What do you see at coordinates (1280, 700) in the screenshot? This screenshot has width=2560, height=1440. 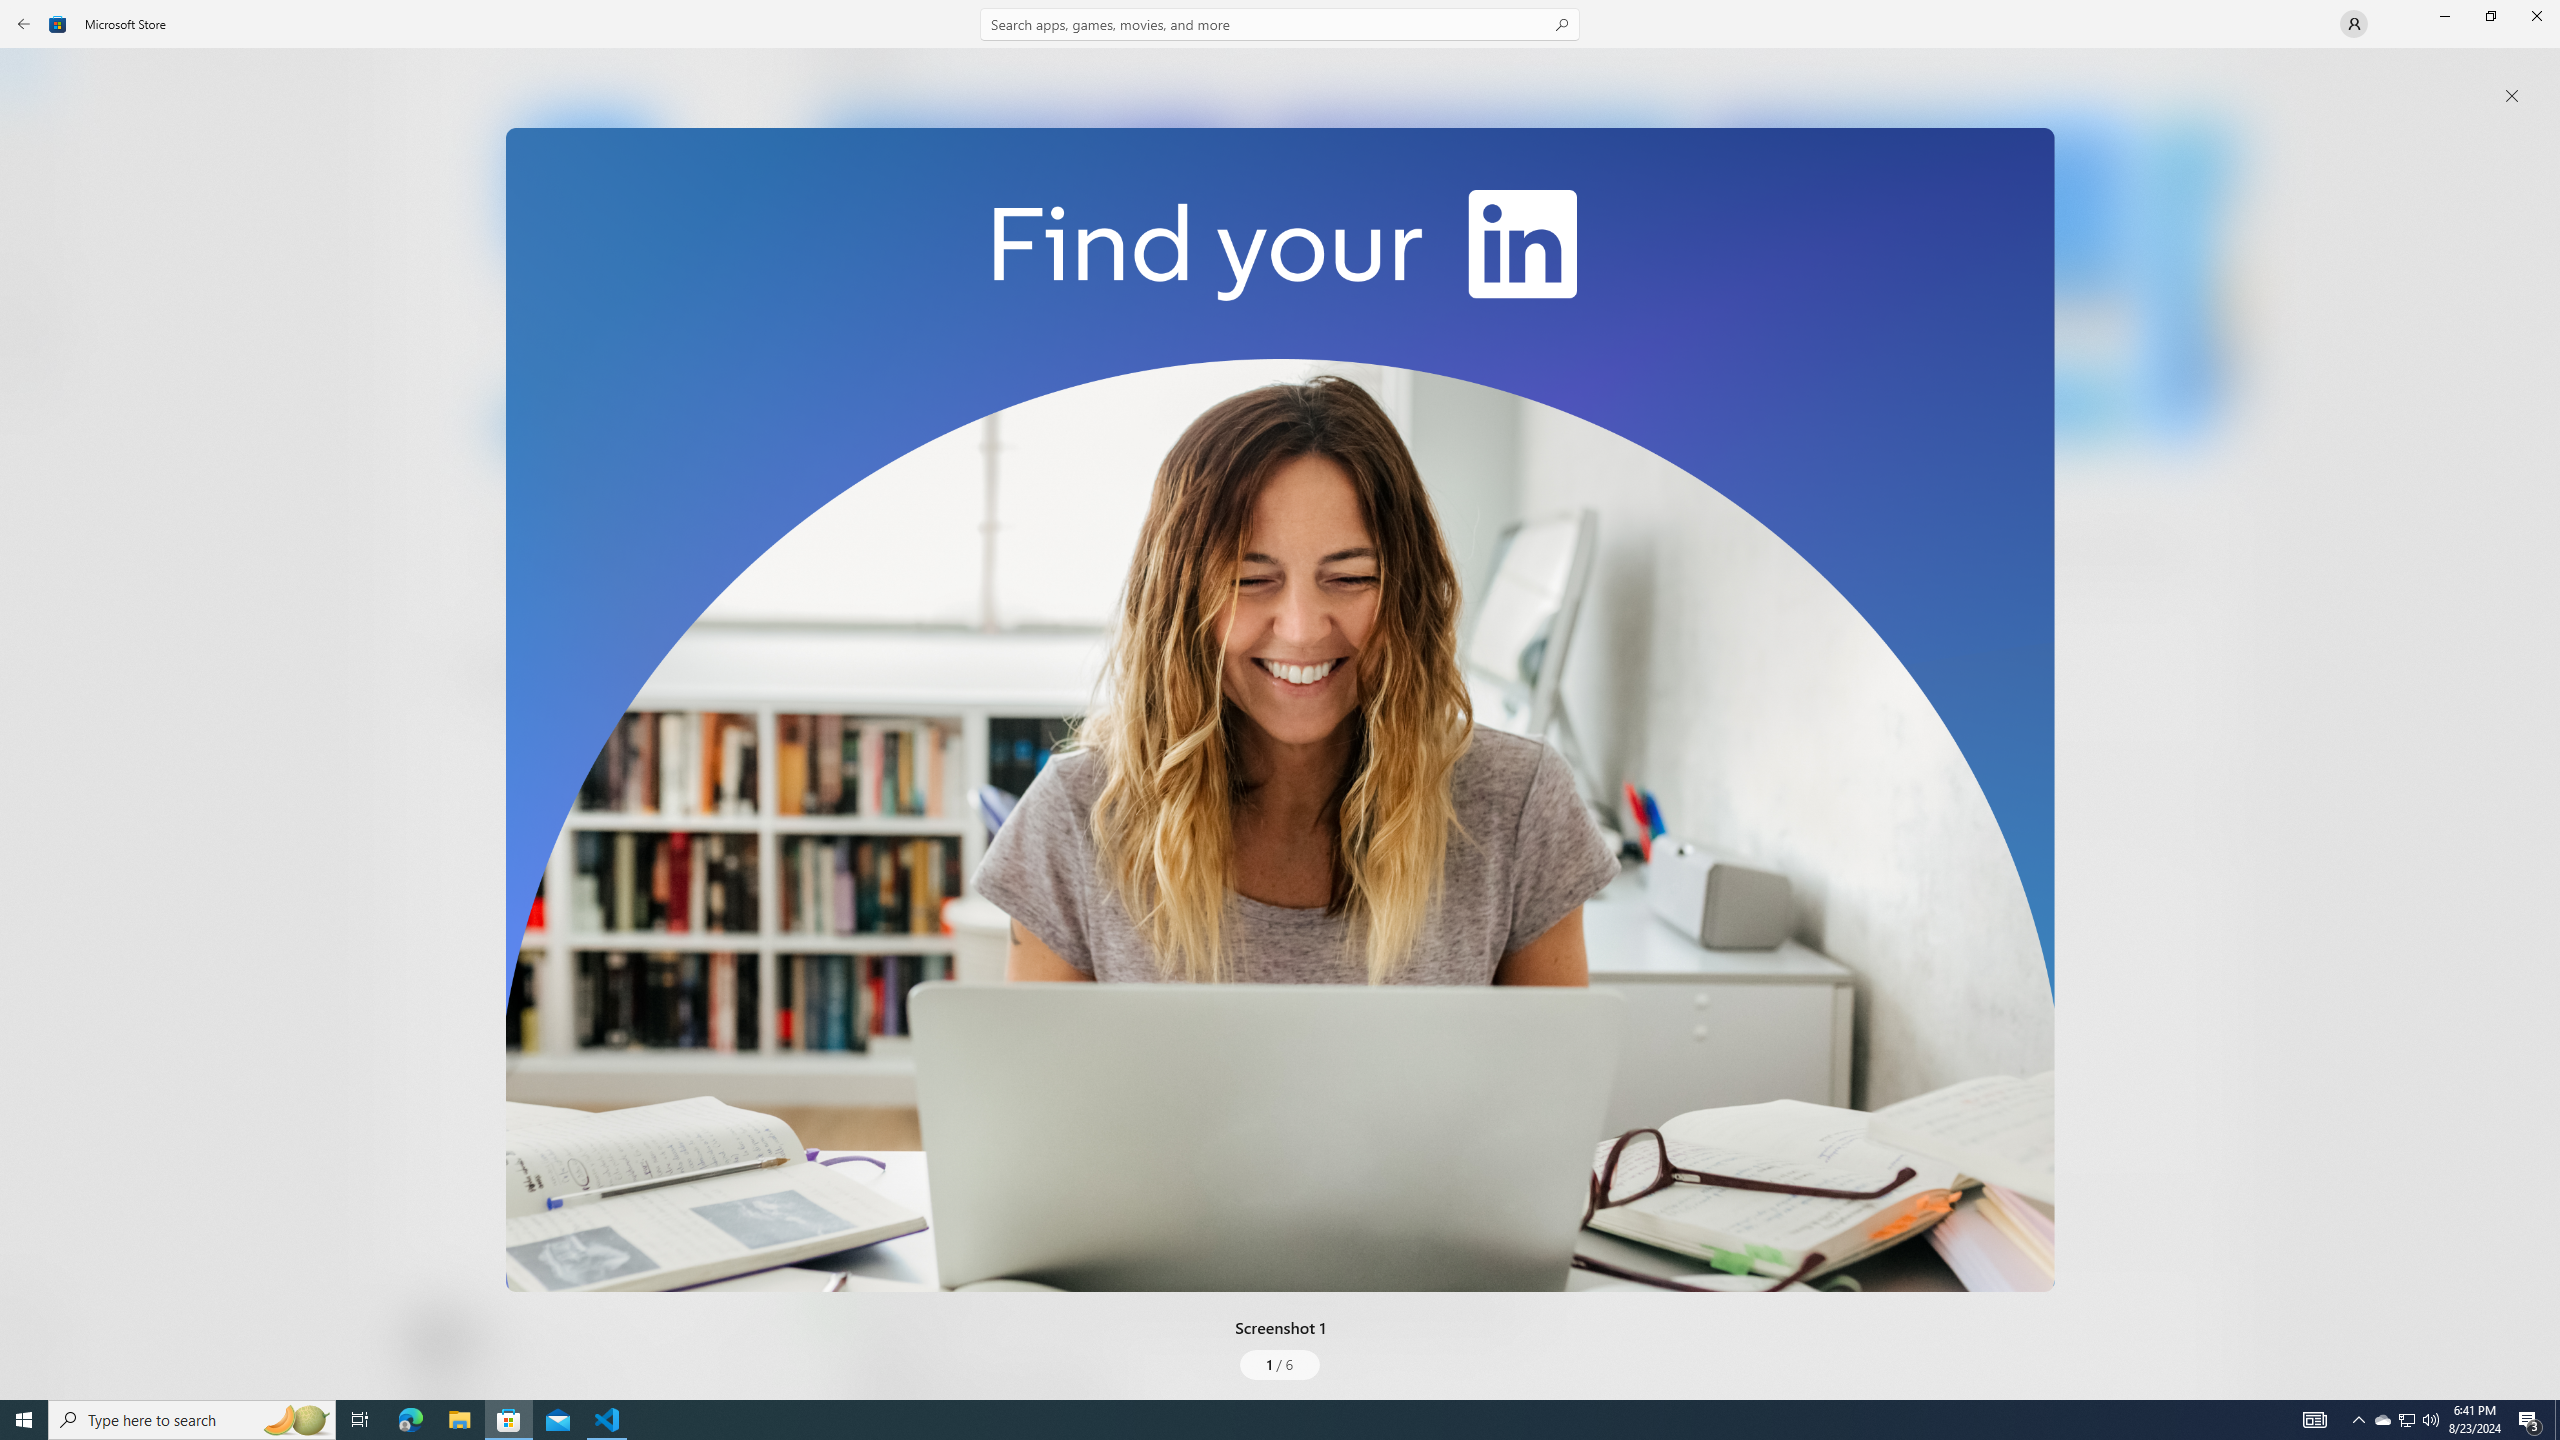 I see `AutomationID: NavigationControl` at bounding box center [1280, 700].